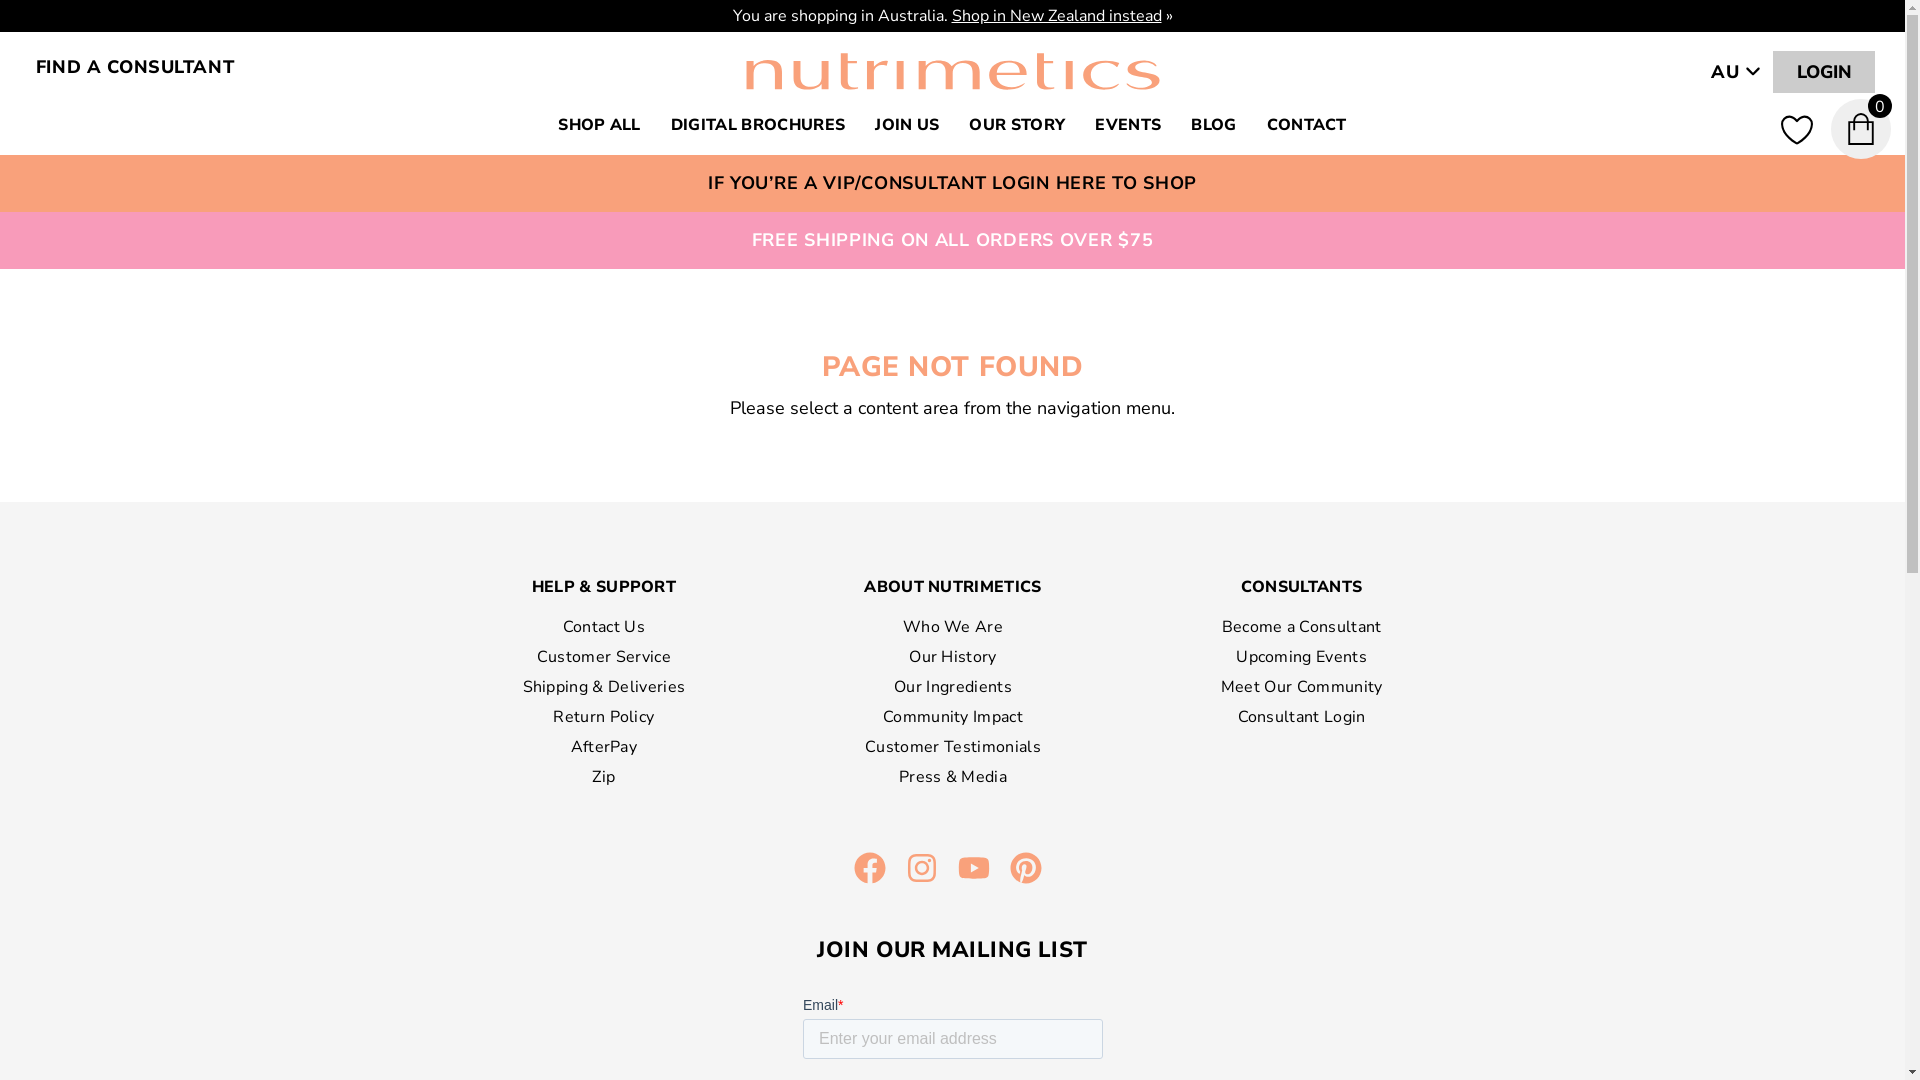 The image size is (1920, 1080). I want to click on Shipping & Deliveries, so click(604, 687).